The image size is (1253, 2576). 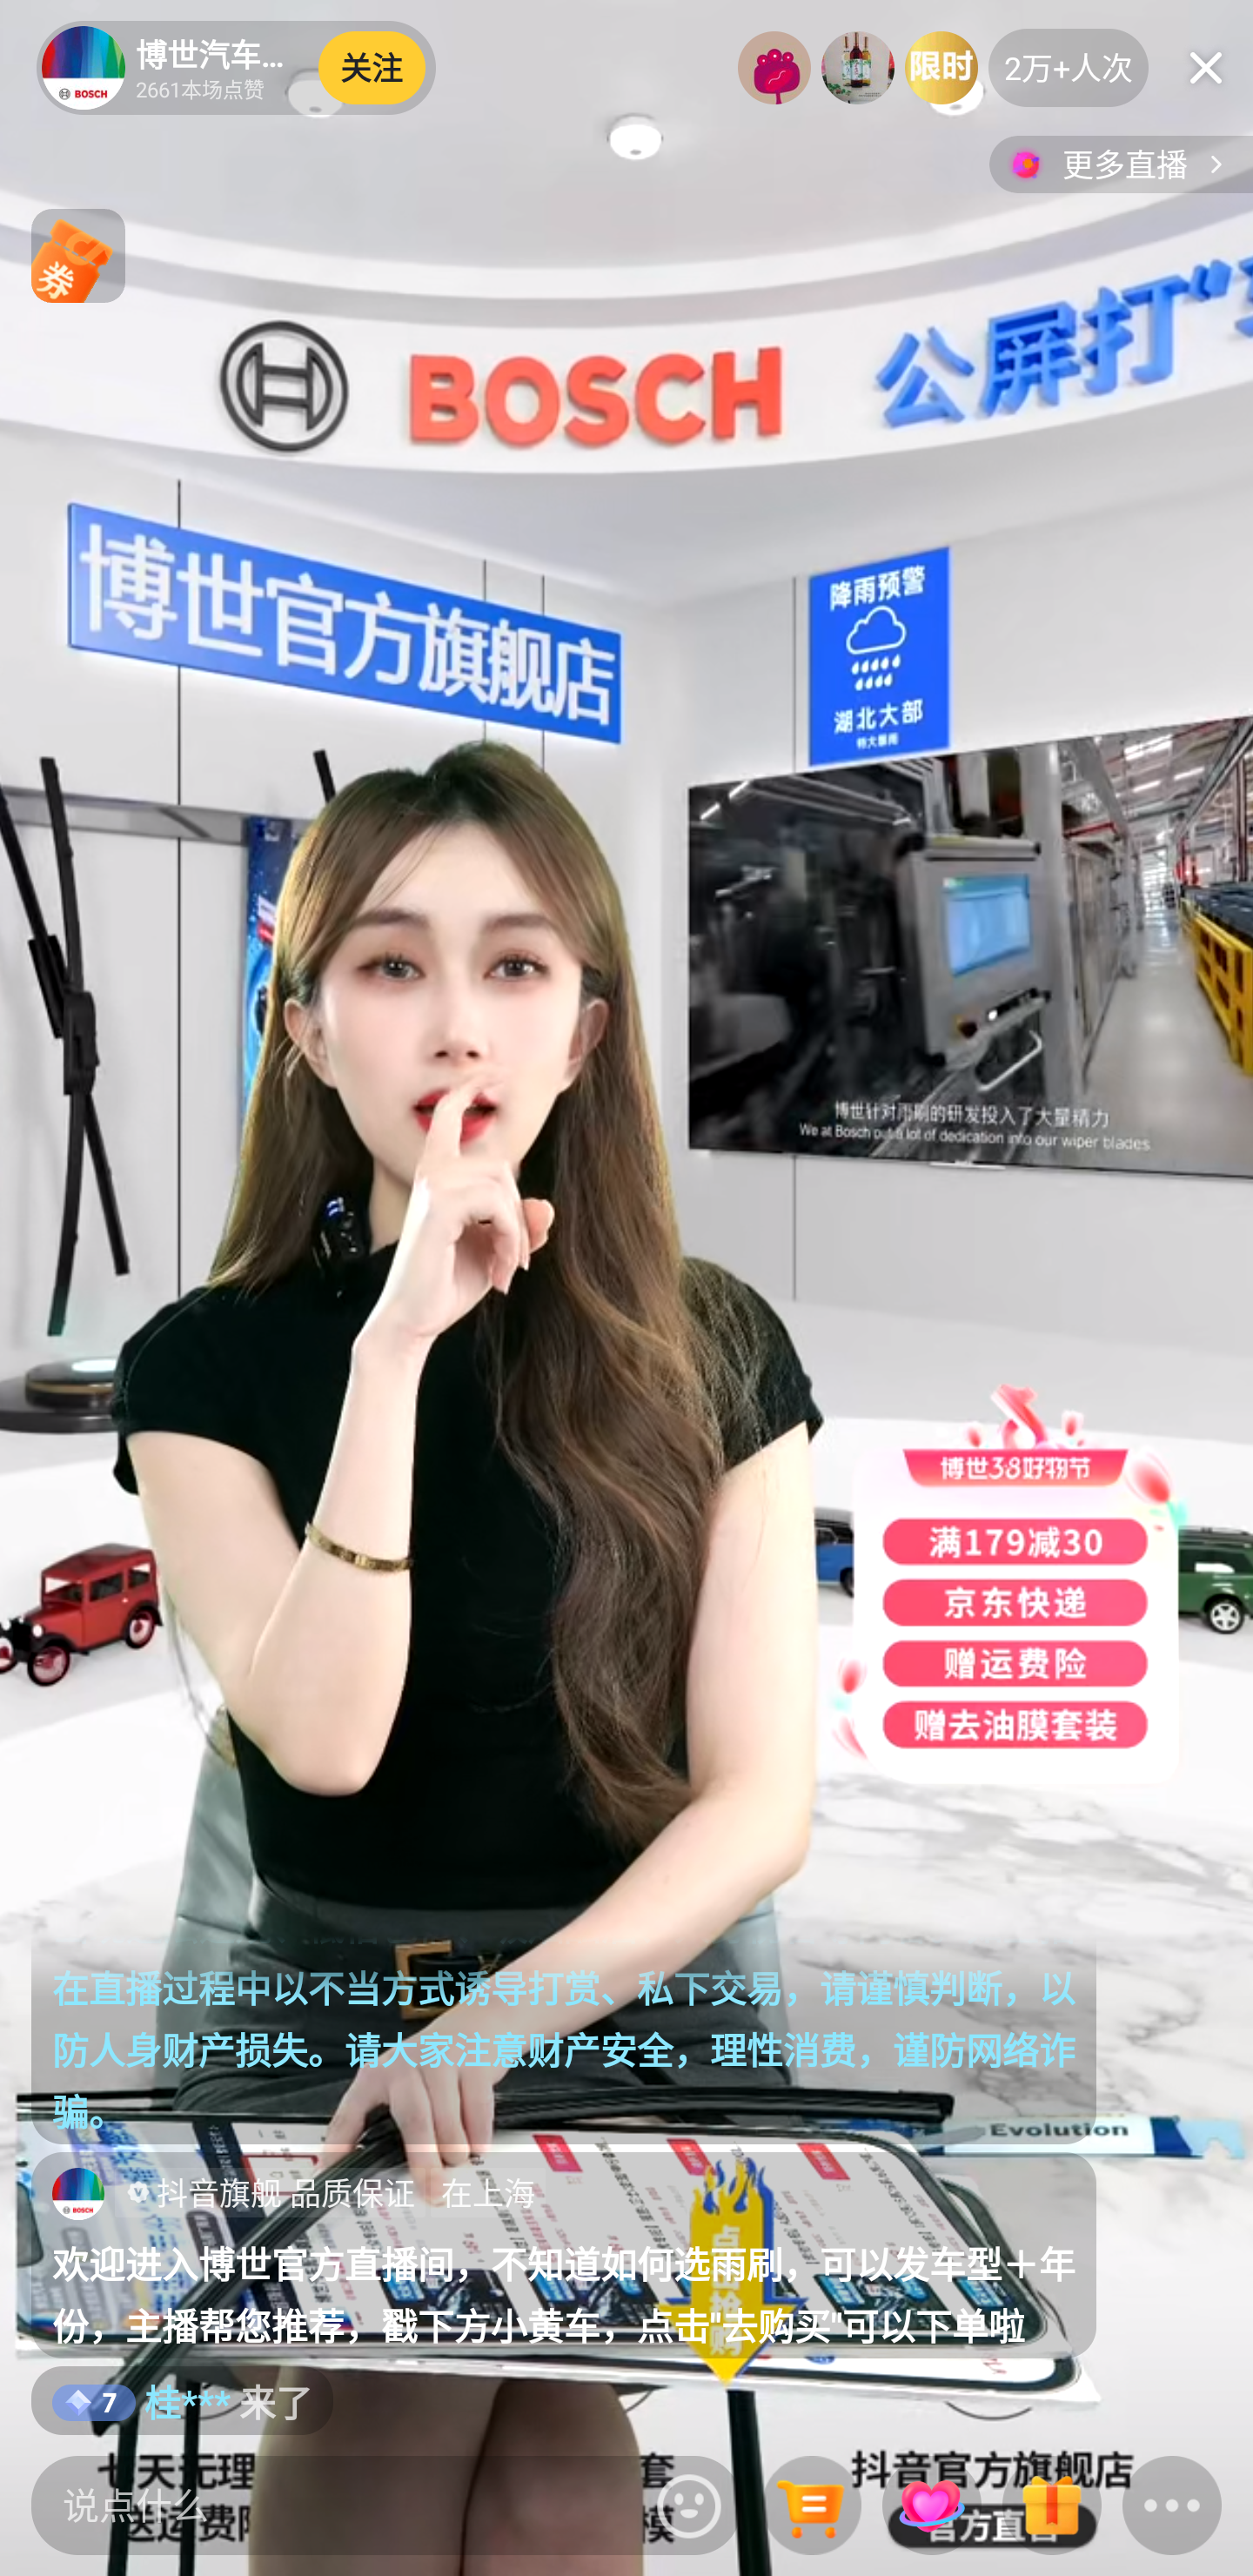 What do you see at coordinates (1069, 68) in the screenshot?
I see `2万+人次` at bounding box center [1069, 68].